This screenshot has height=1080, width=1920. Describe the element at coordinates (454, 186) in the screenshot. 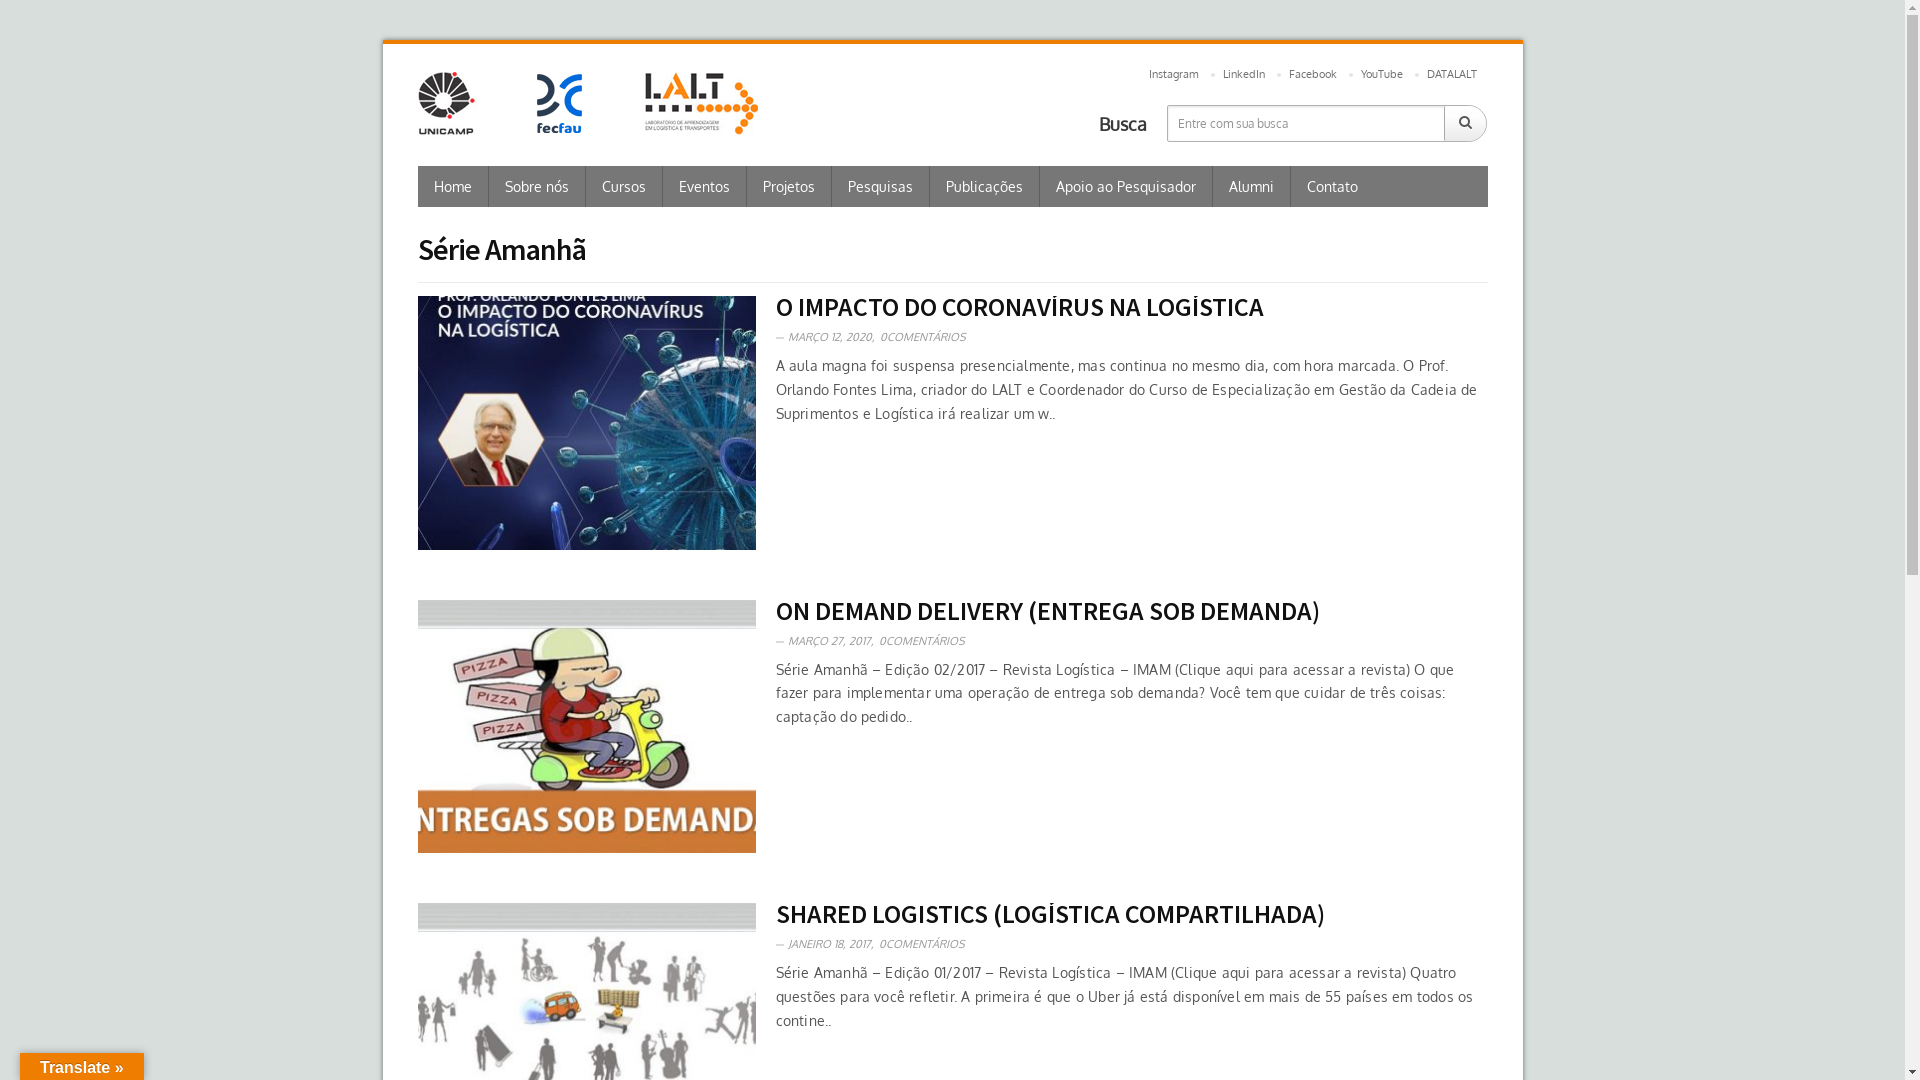

I see `Home` at that location.